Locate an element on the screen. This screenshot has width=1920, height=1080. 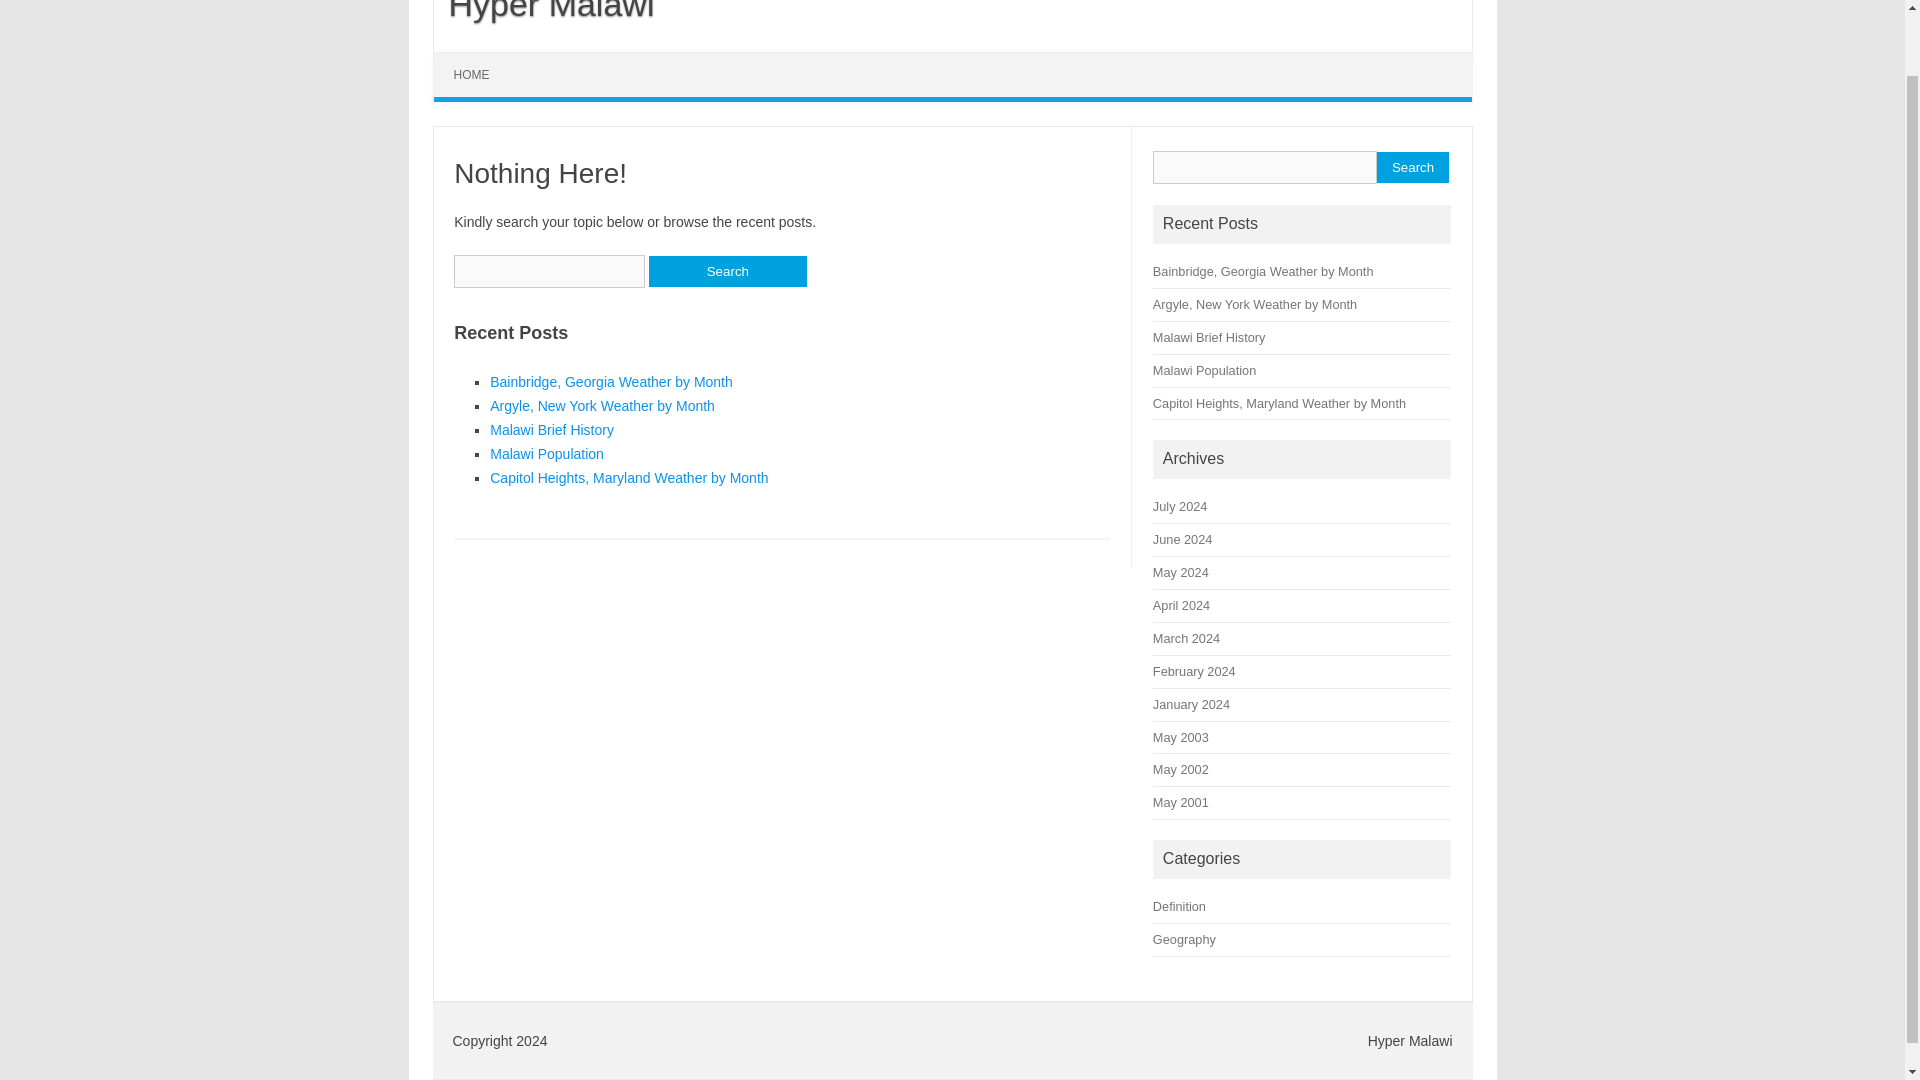
February 2024 is located at coordinates (1194, 672).